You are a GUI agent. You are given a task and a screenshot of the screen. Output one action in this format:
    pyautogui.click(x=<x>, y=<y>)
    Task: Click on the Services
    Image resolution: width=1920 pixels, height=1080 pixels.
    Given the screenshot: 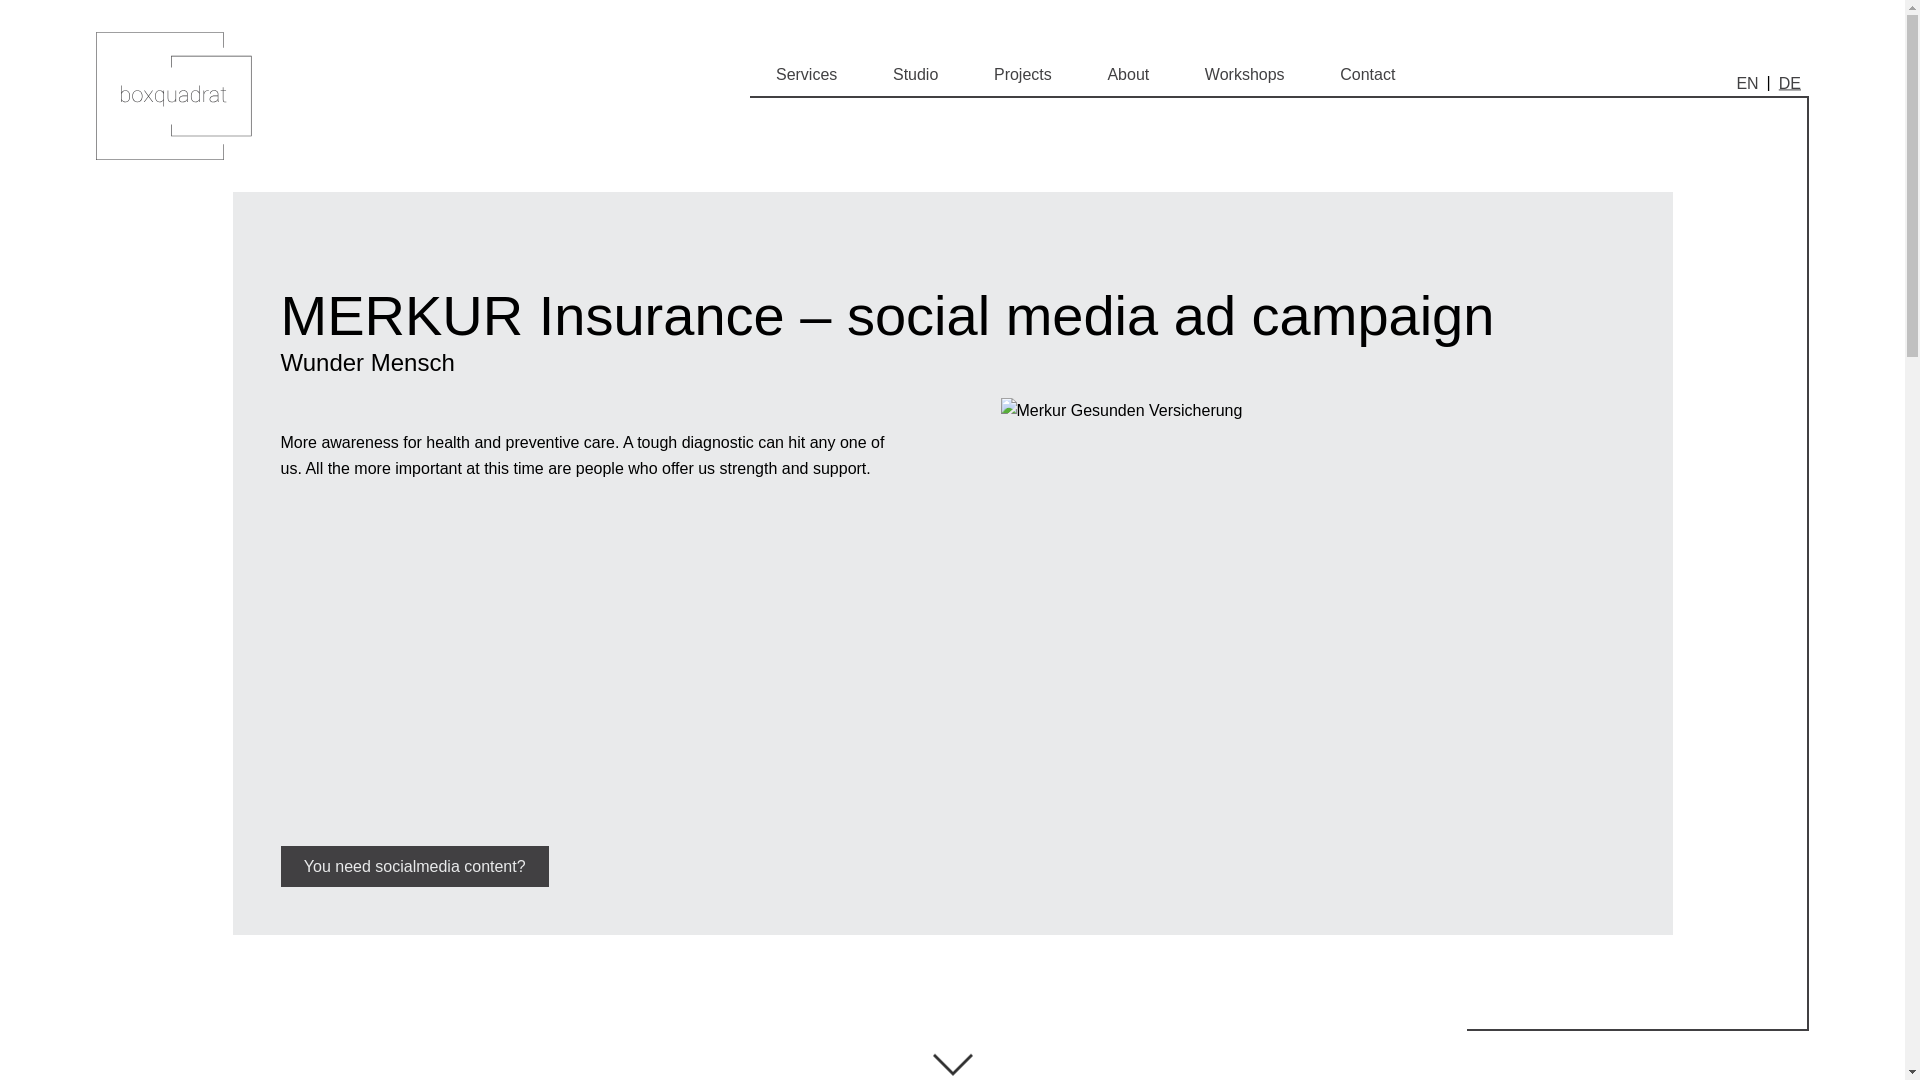 What is the action you would take?
    pyautogui.click(x=806, y=75)
    